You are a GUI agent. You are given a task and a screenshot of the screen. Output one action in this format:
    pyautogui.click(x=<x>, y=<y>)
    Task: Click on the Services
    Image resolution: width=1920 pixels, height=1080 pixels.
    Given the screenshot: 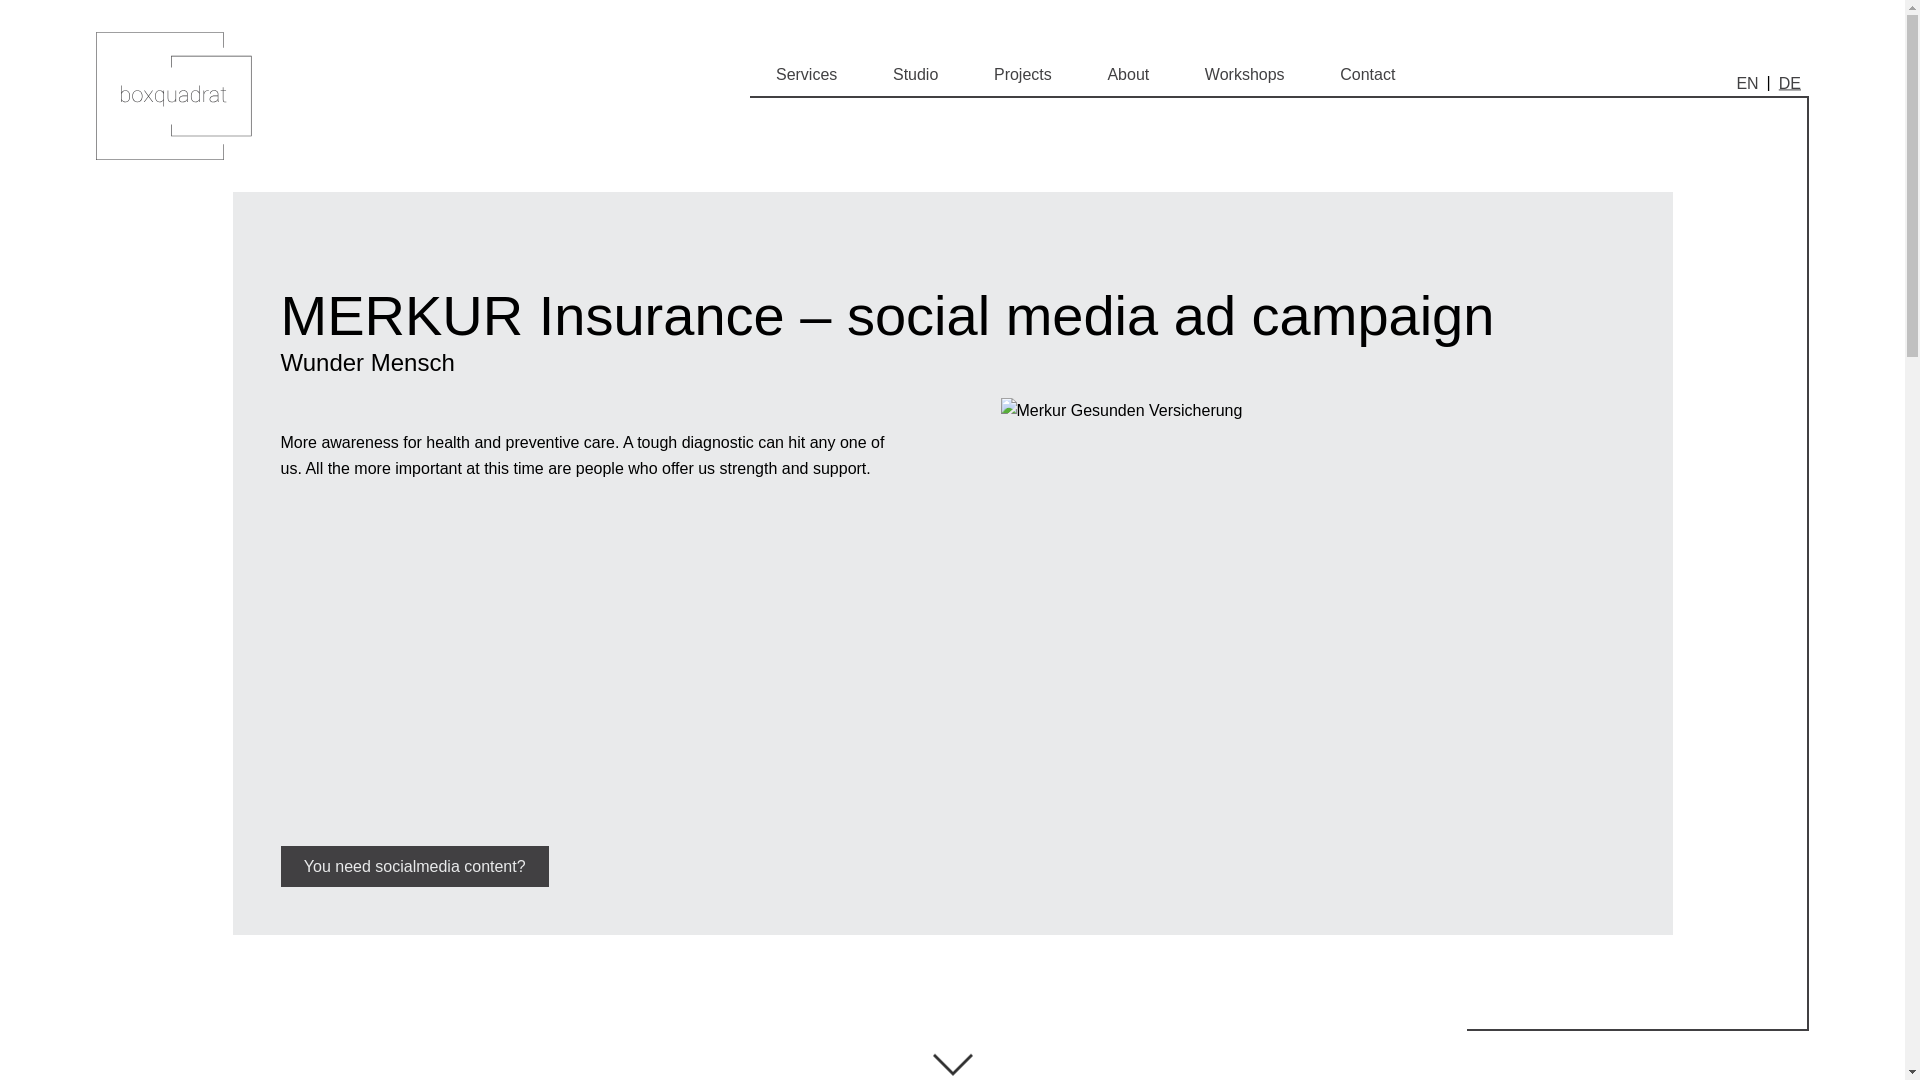 What is the action you would take?
    pyautogui.click(x=806, y=75)
    